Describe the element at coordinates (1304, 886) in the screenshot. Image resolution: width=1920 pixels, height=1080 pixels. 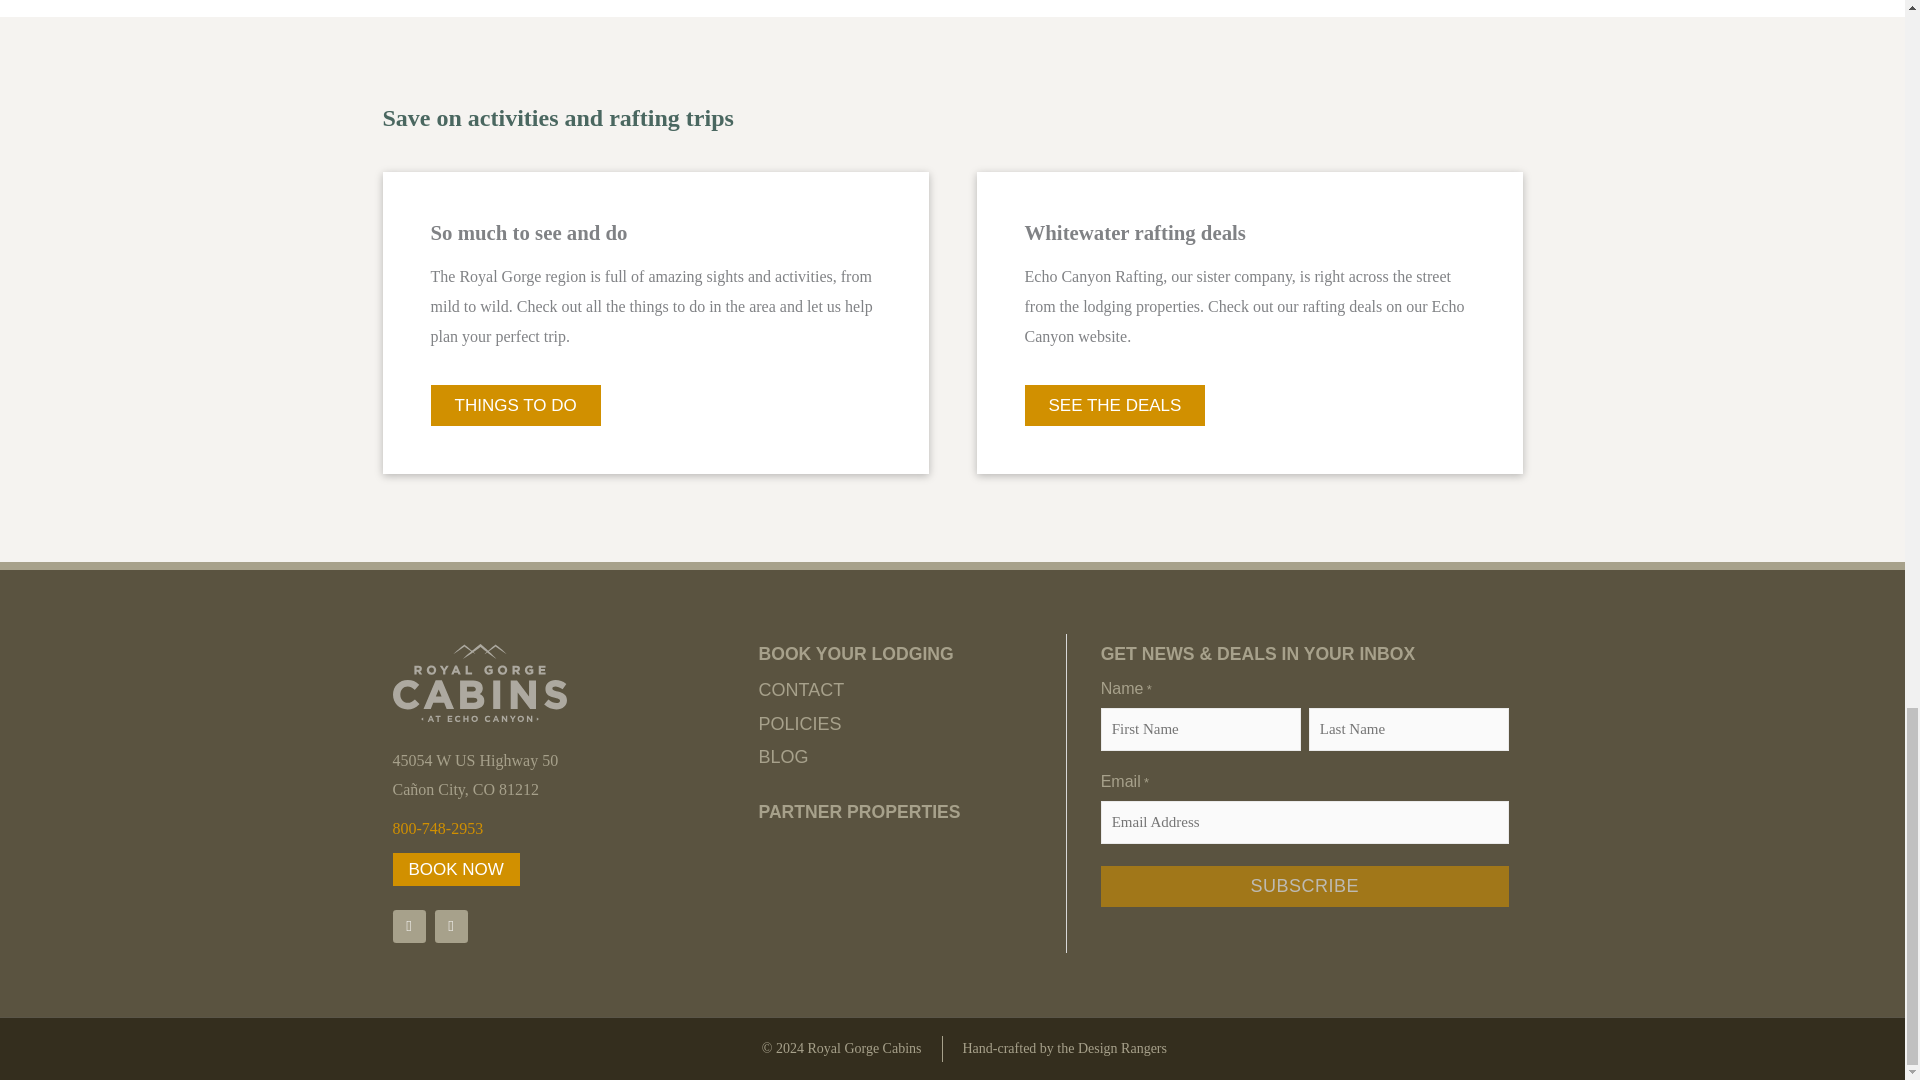
I see `Subscribe` at that location.